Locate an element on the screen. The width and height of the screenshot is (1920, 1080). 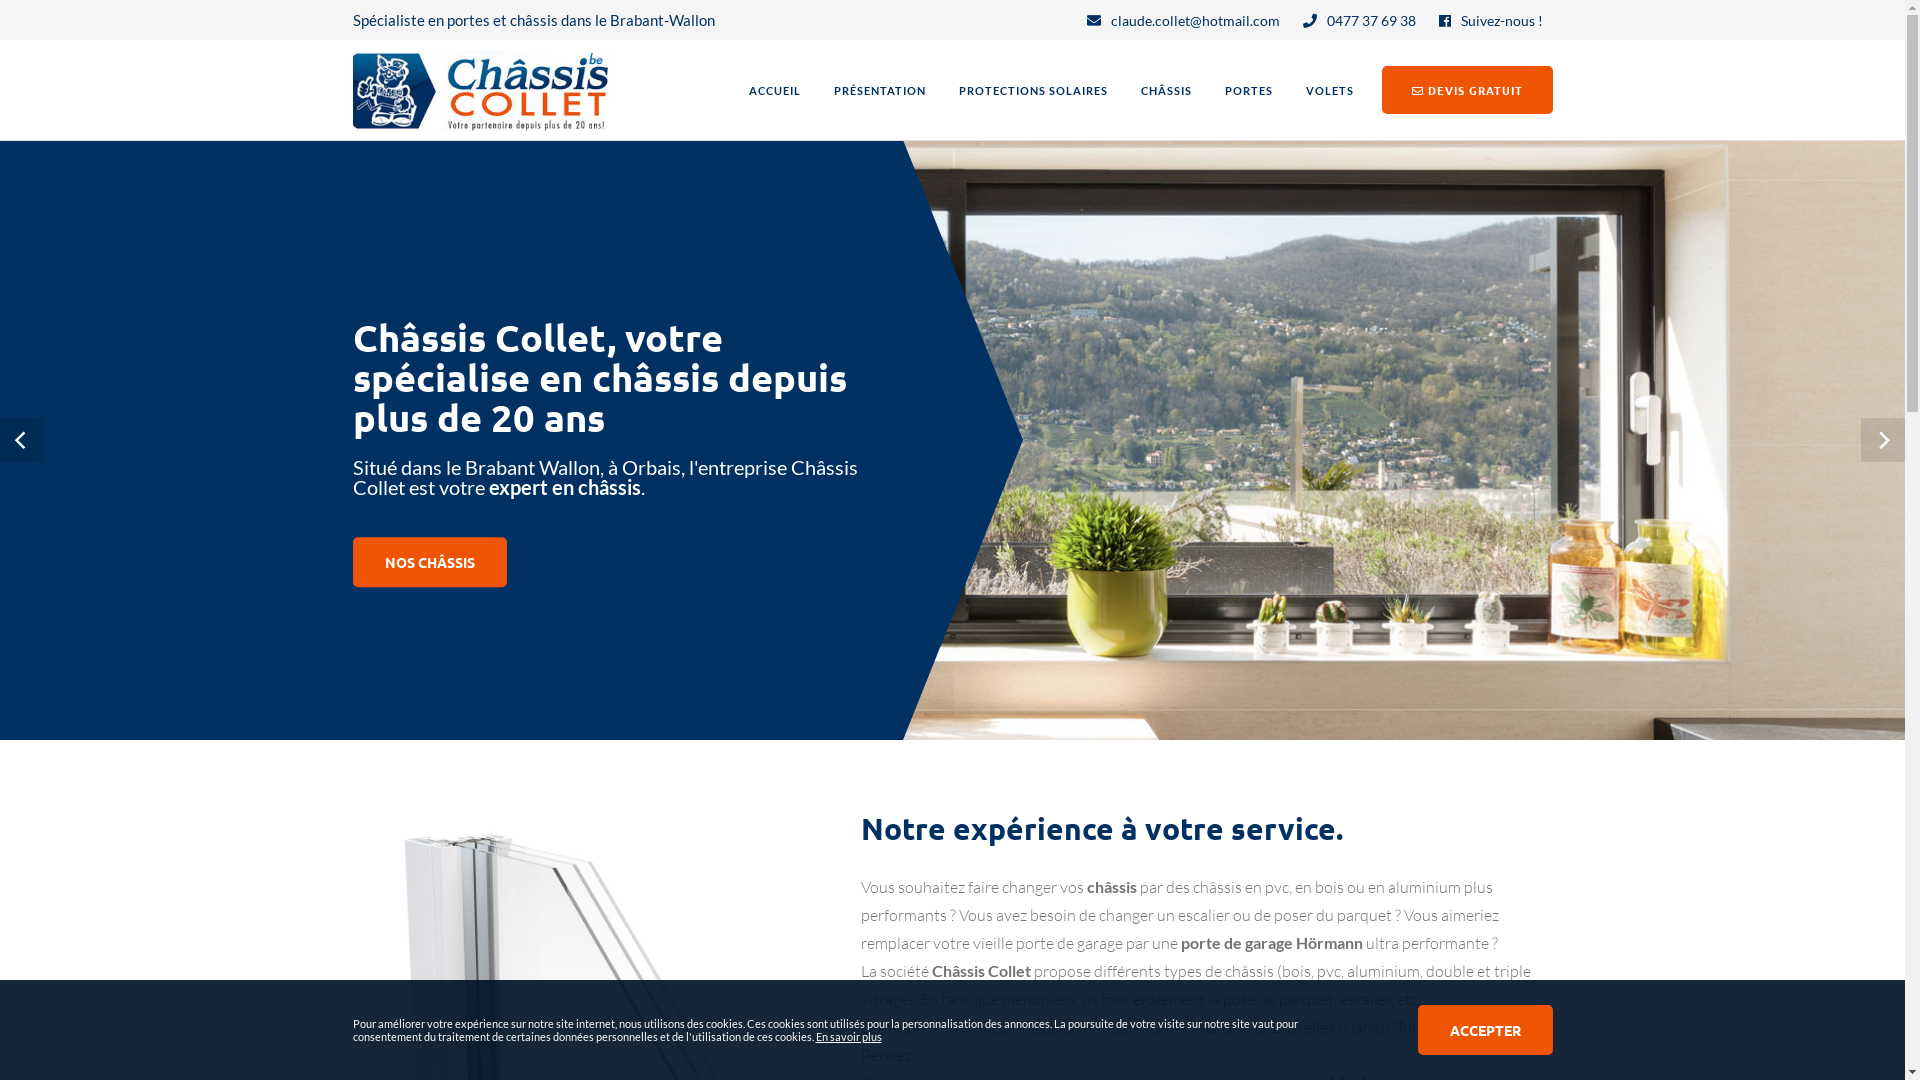
ACCUEIL is located at coordinates (775, 91).